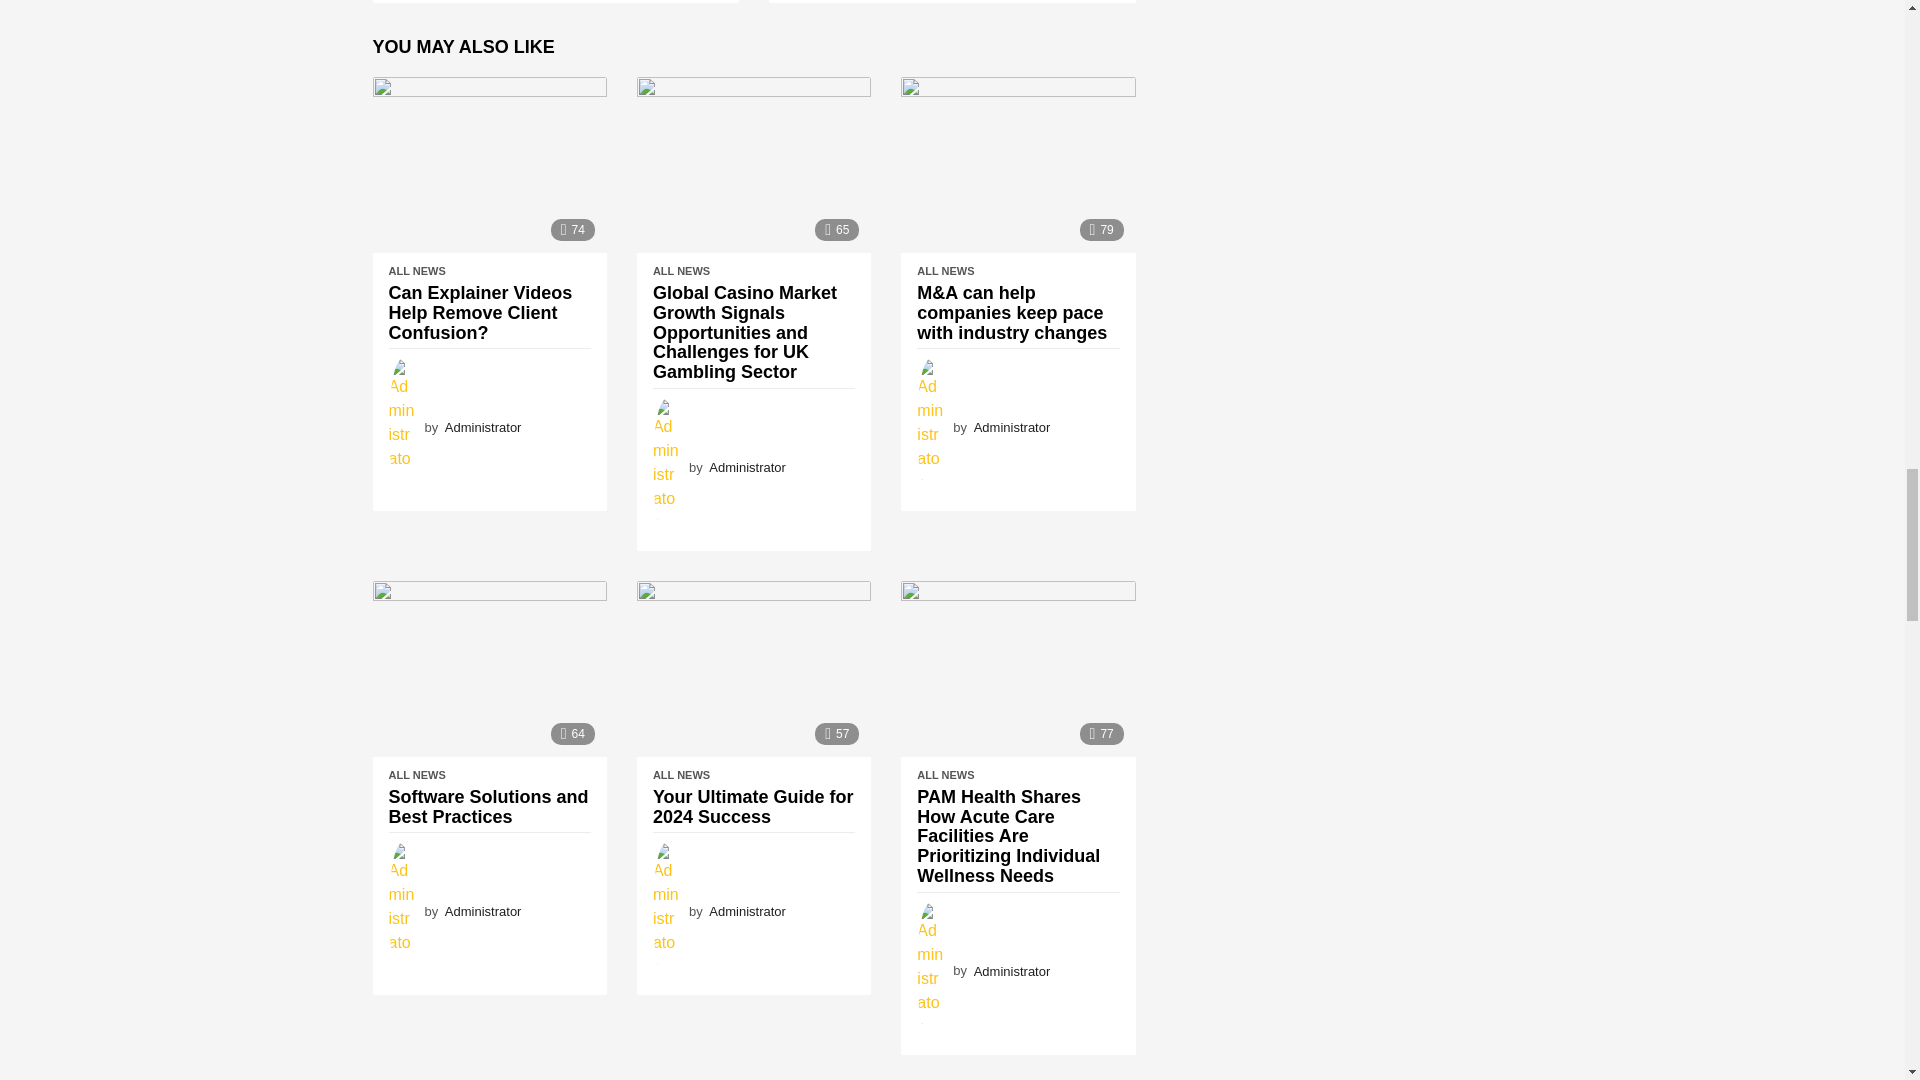  I want to click on Your Ultimate Guide for 2024 Success, so click(754, 669).